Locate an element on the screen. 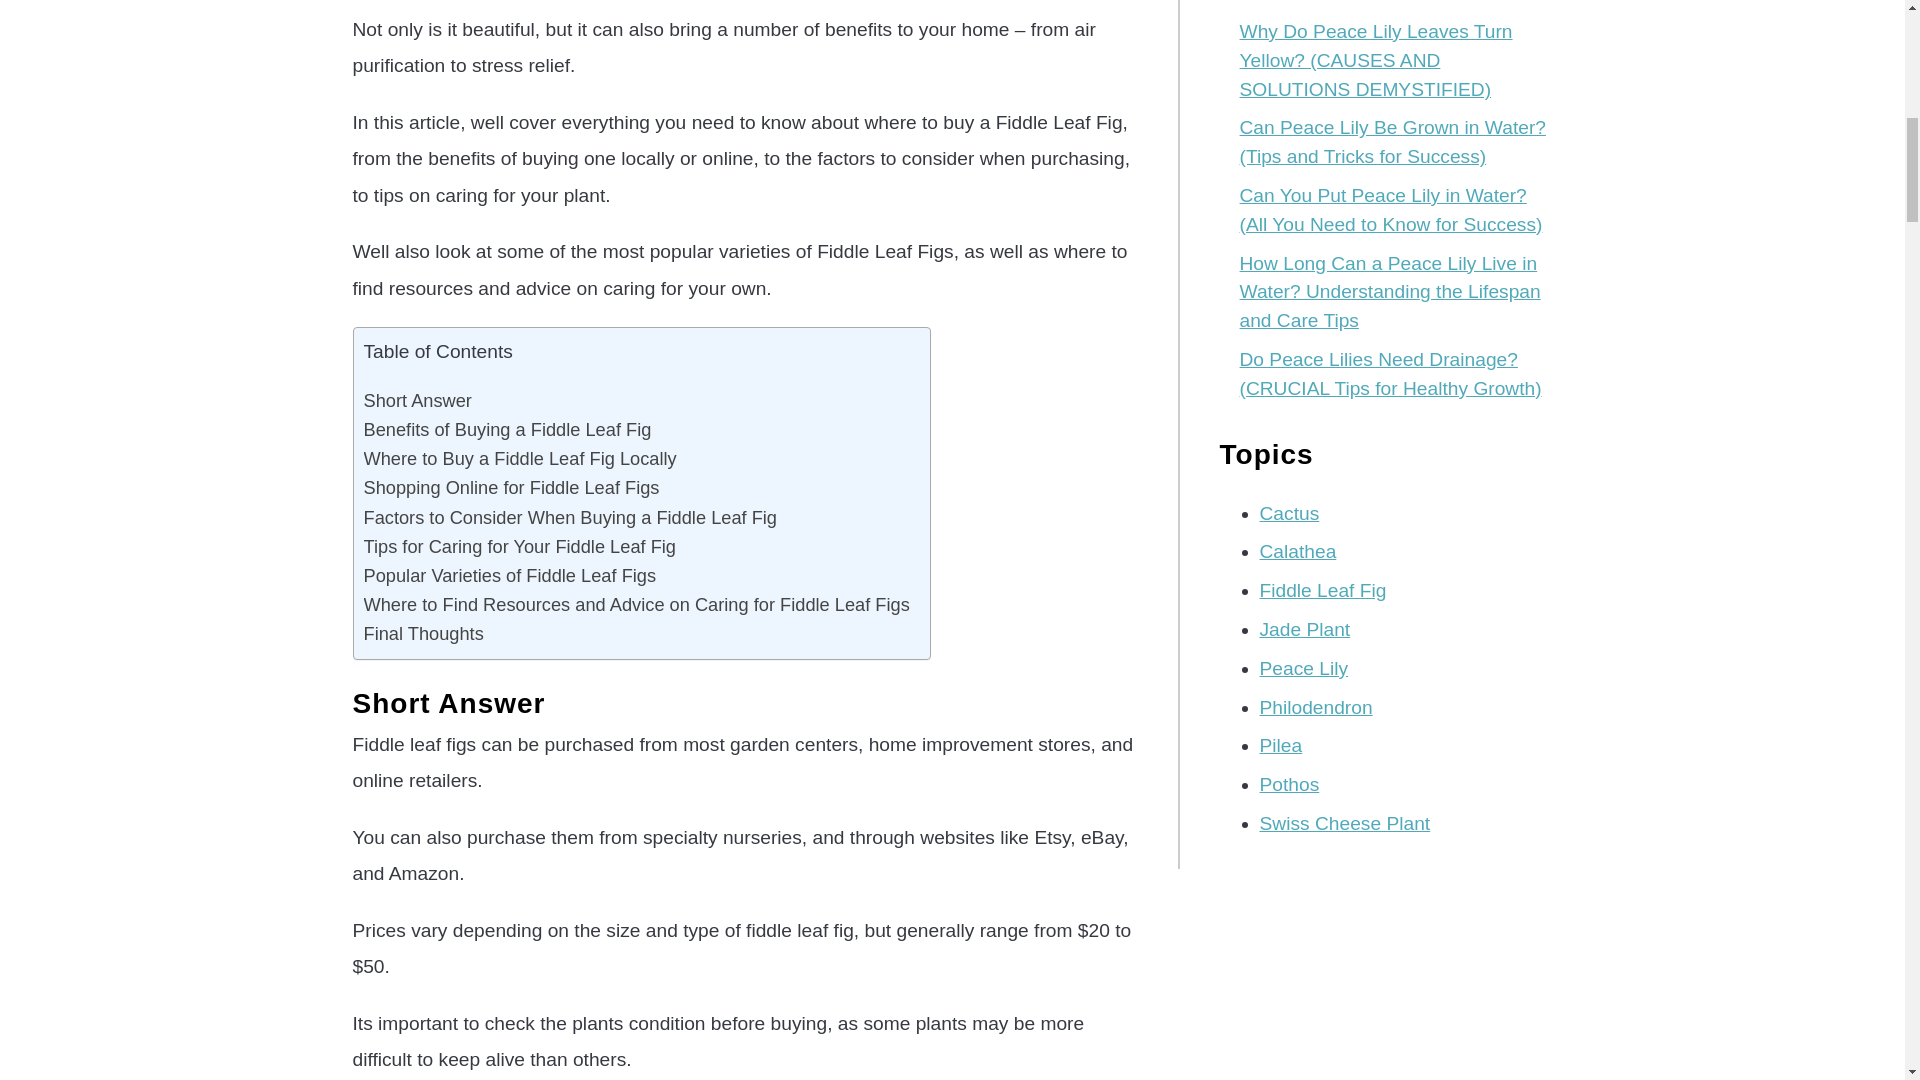 The image size is (1920, 1080). Shopping Online for Fiddle Leaf Figs is located at coordinates (512, 488).